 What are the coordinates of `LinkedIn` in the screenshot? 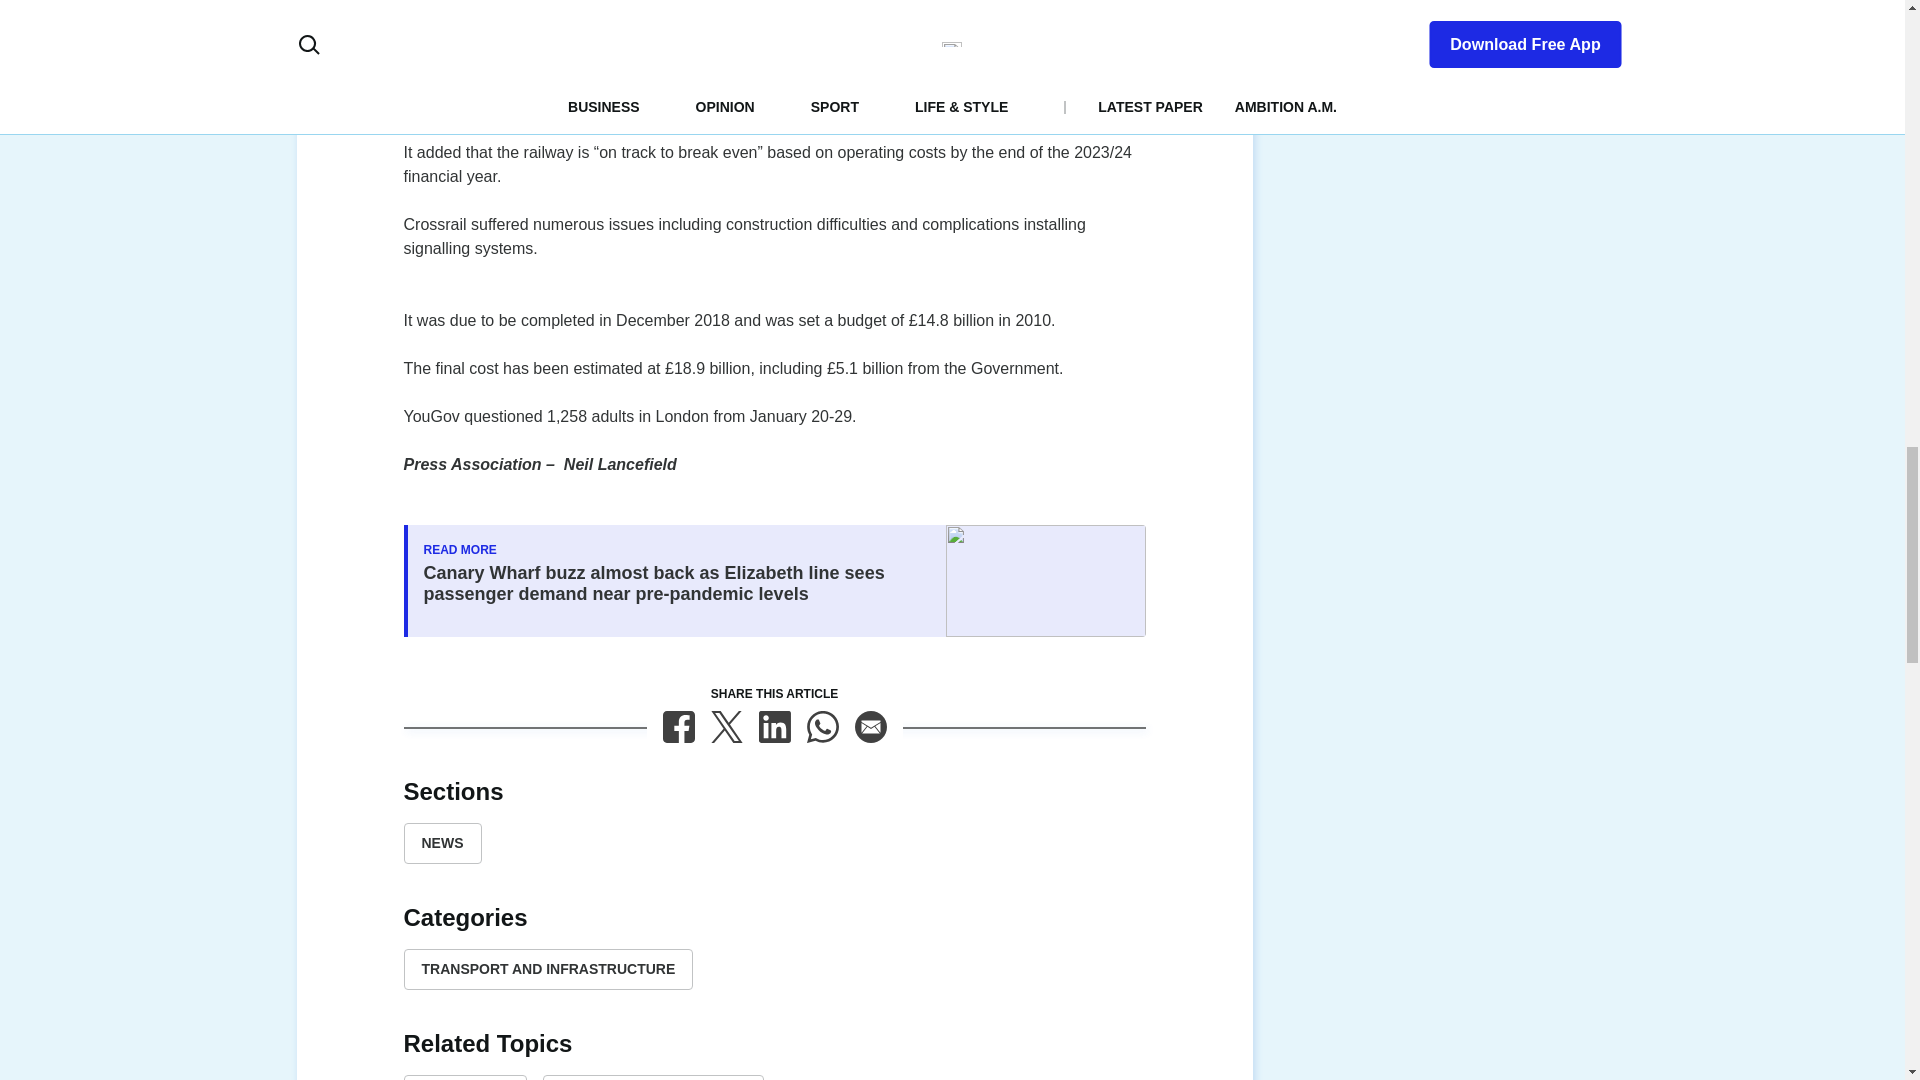 It's located at (774, 726).